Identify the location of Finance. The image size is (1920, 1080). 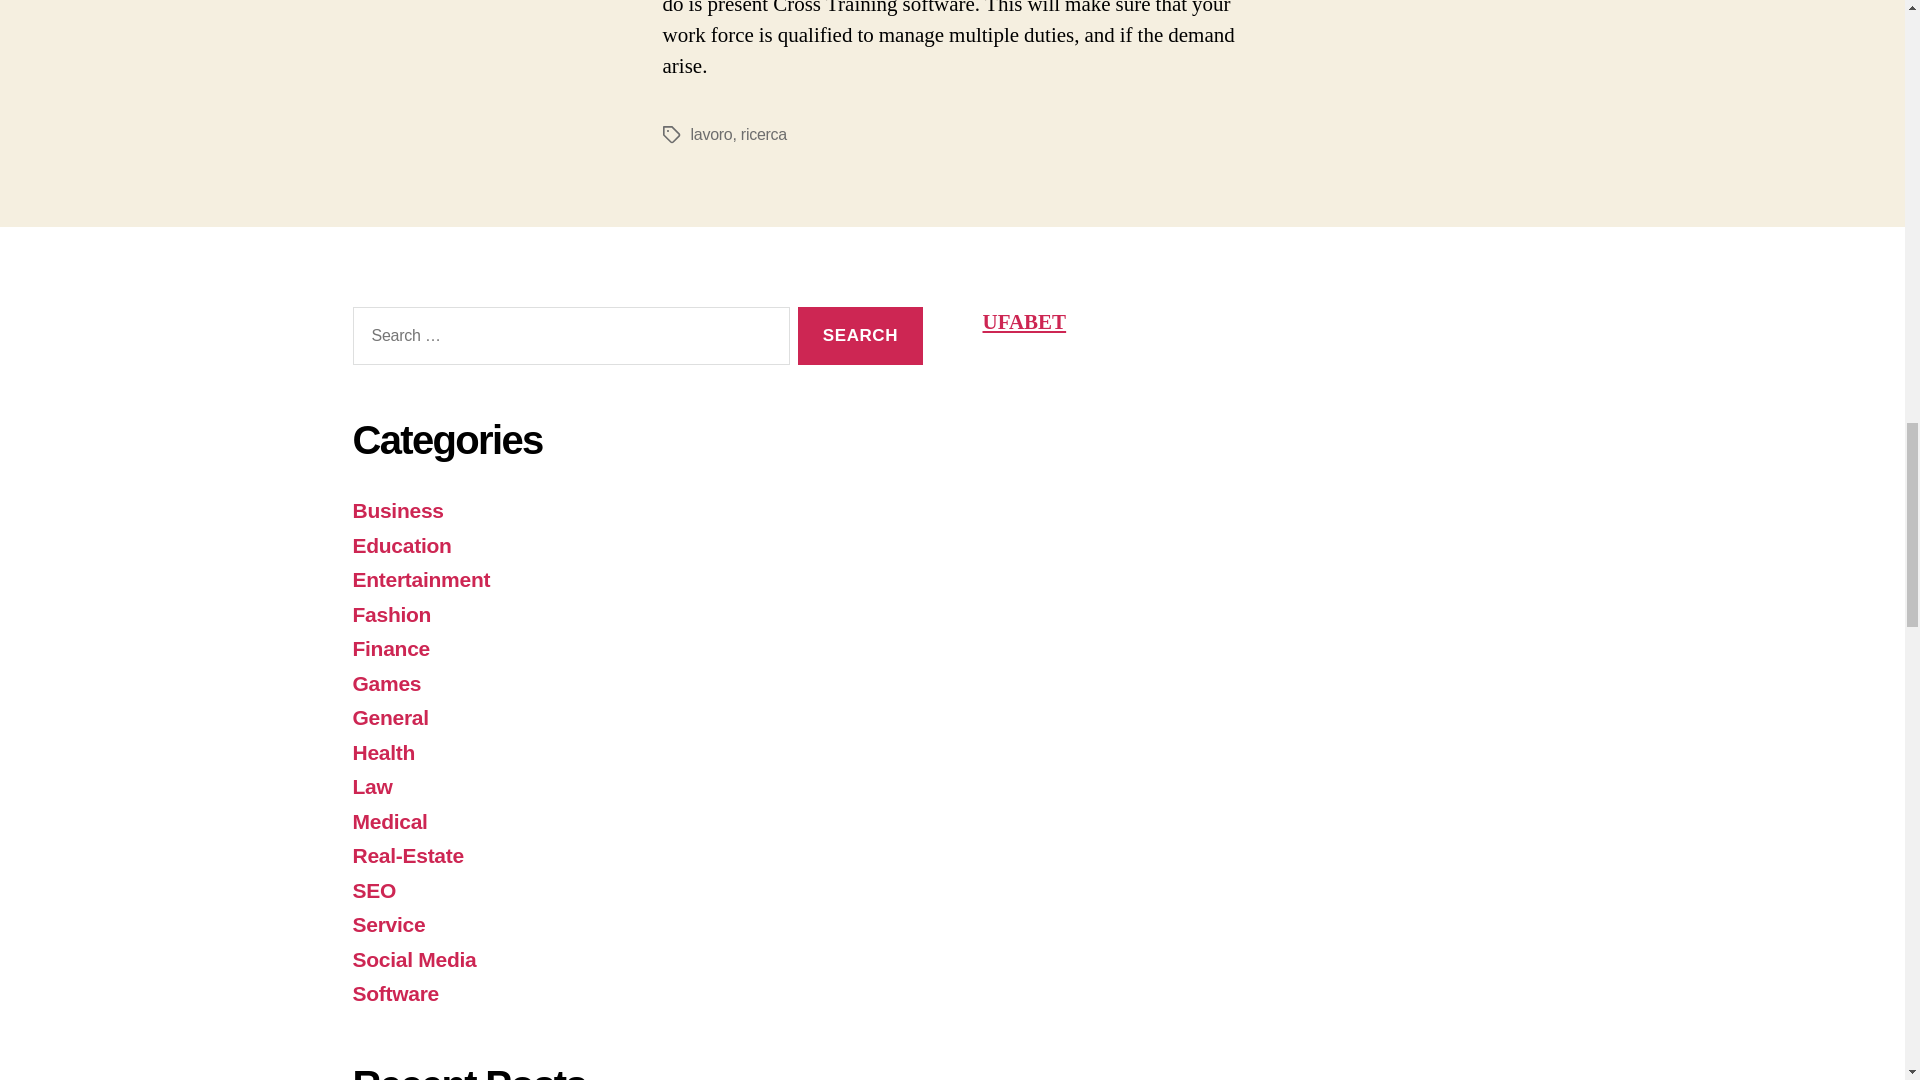
(390, 648).